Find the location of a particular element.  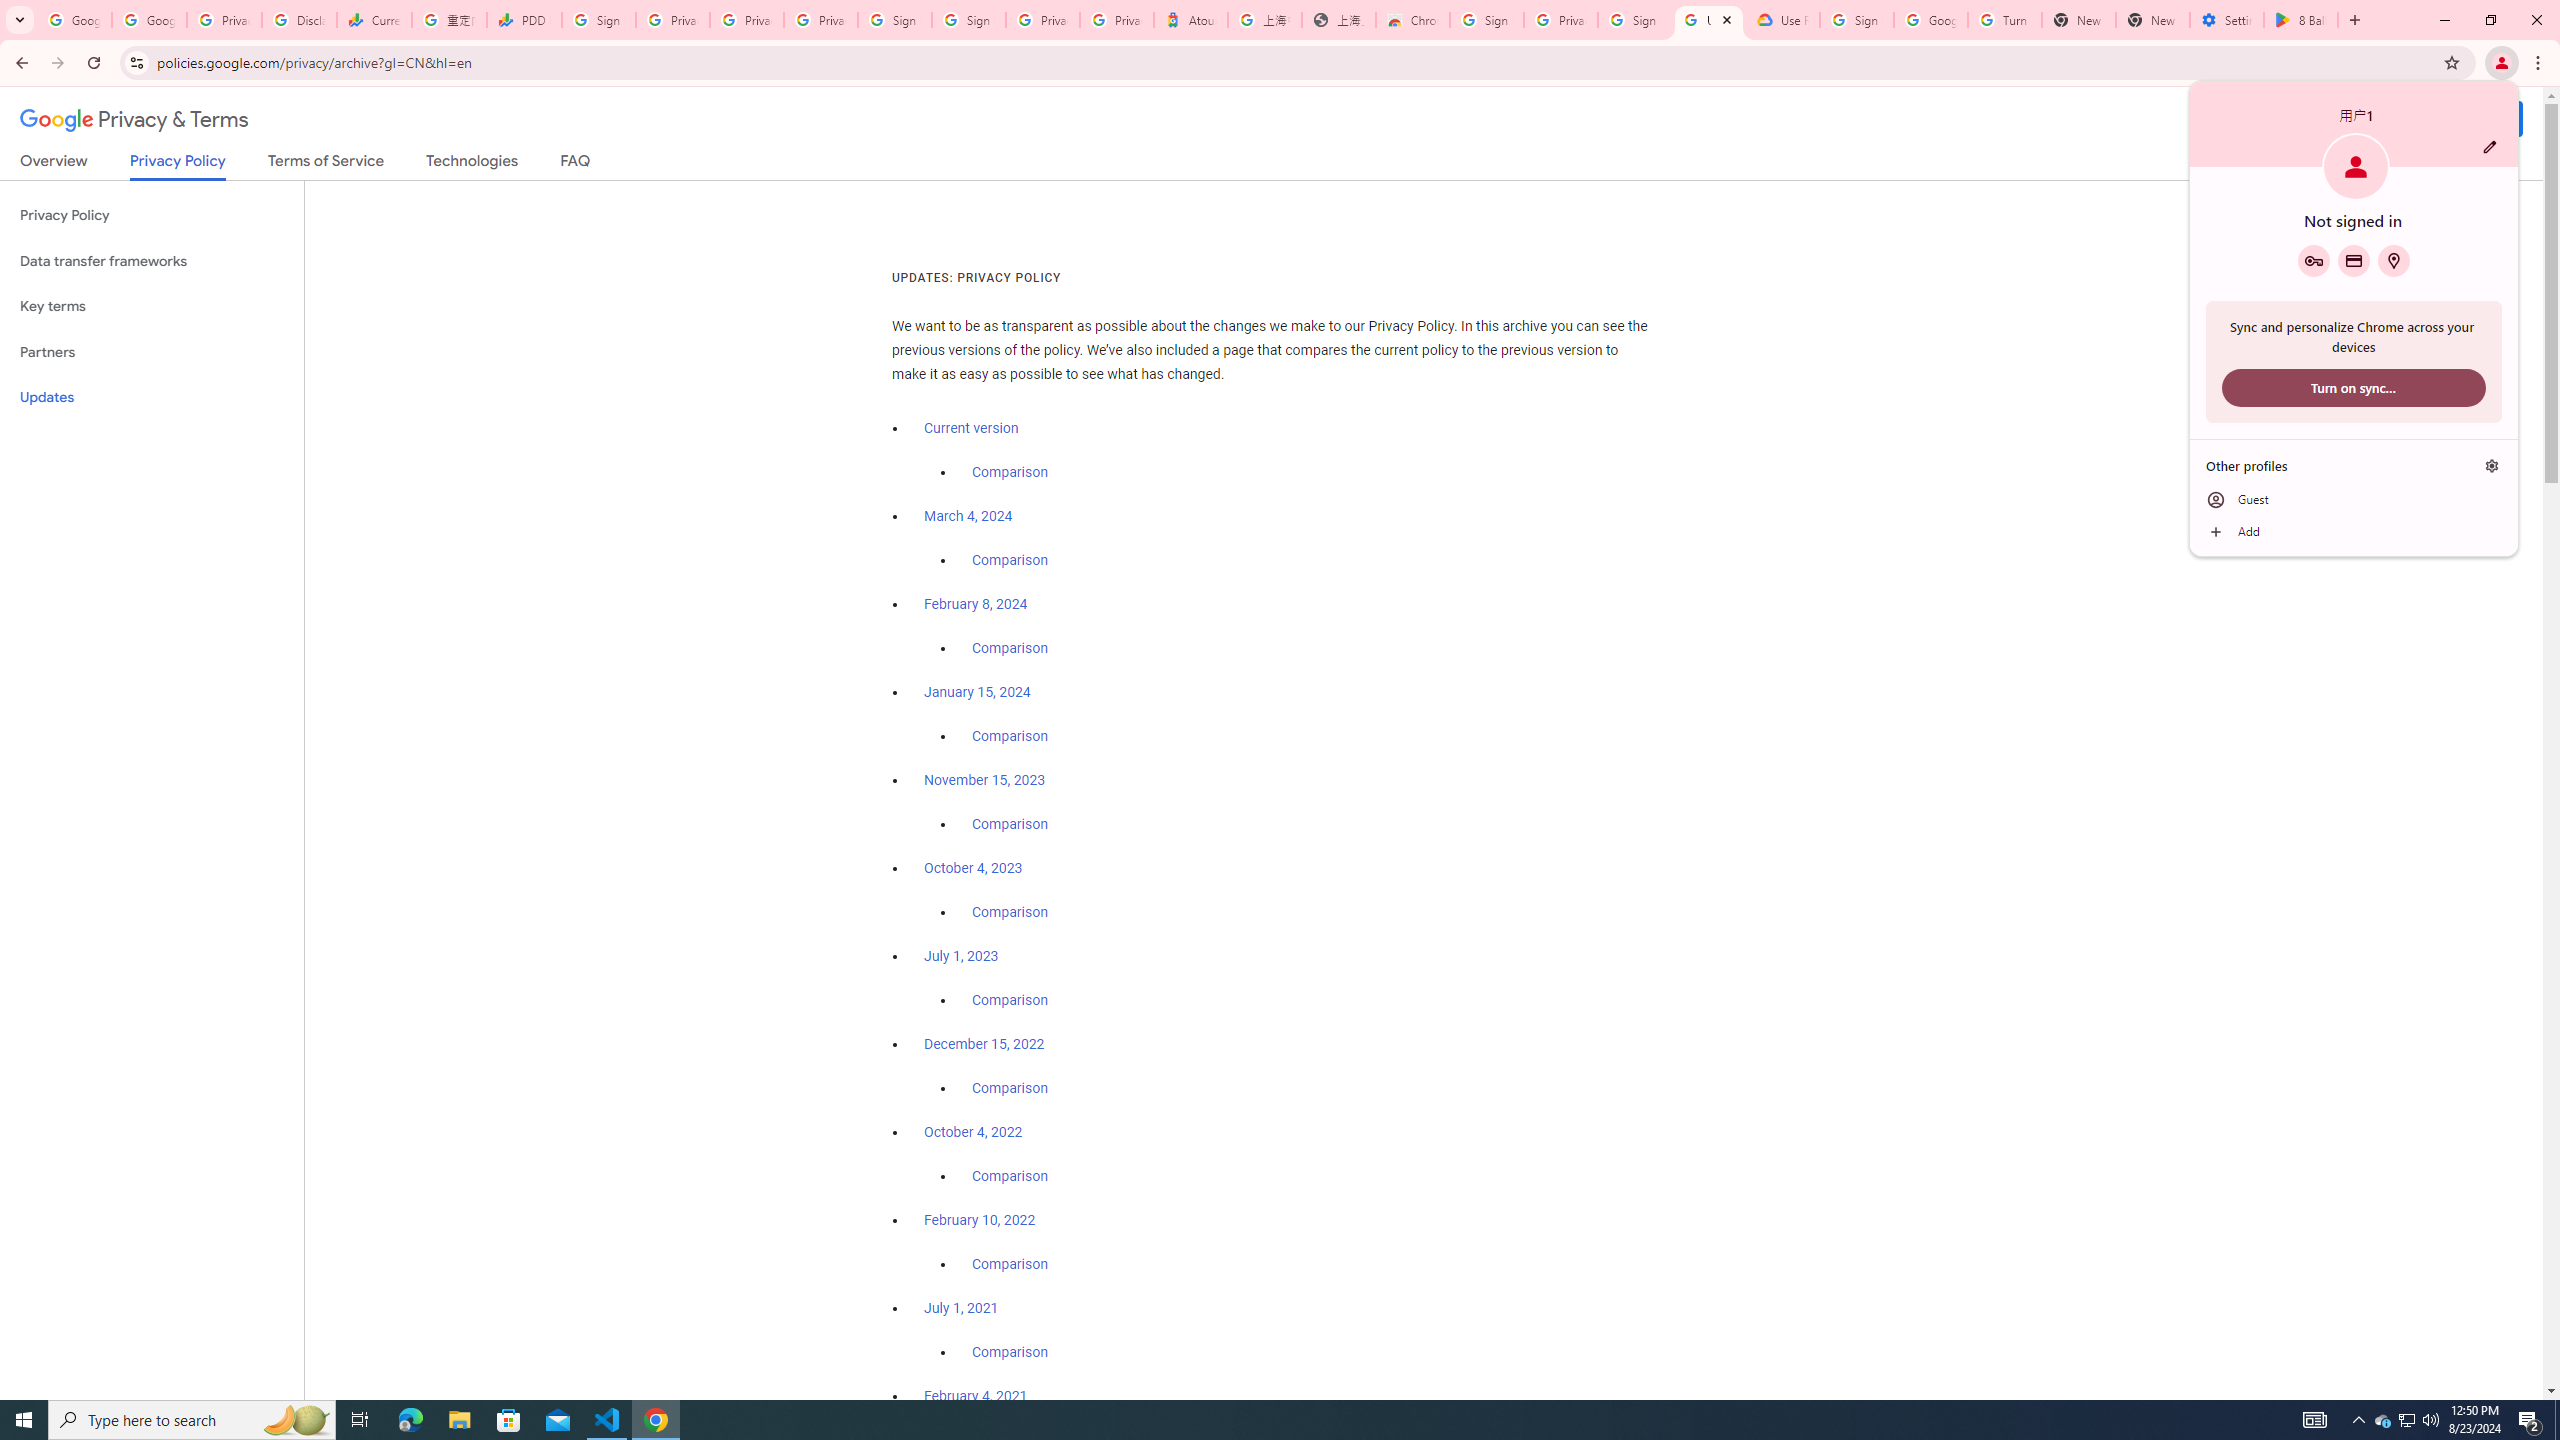

December 15, 2022 is located at coordinates (2393, 260).